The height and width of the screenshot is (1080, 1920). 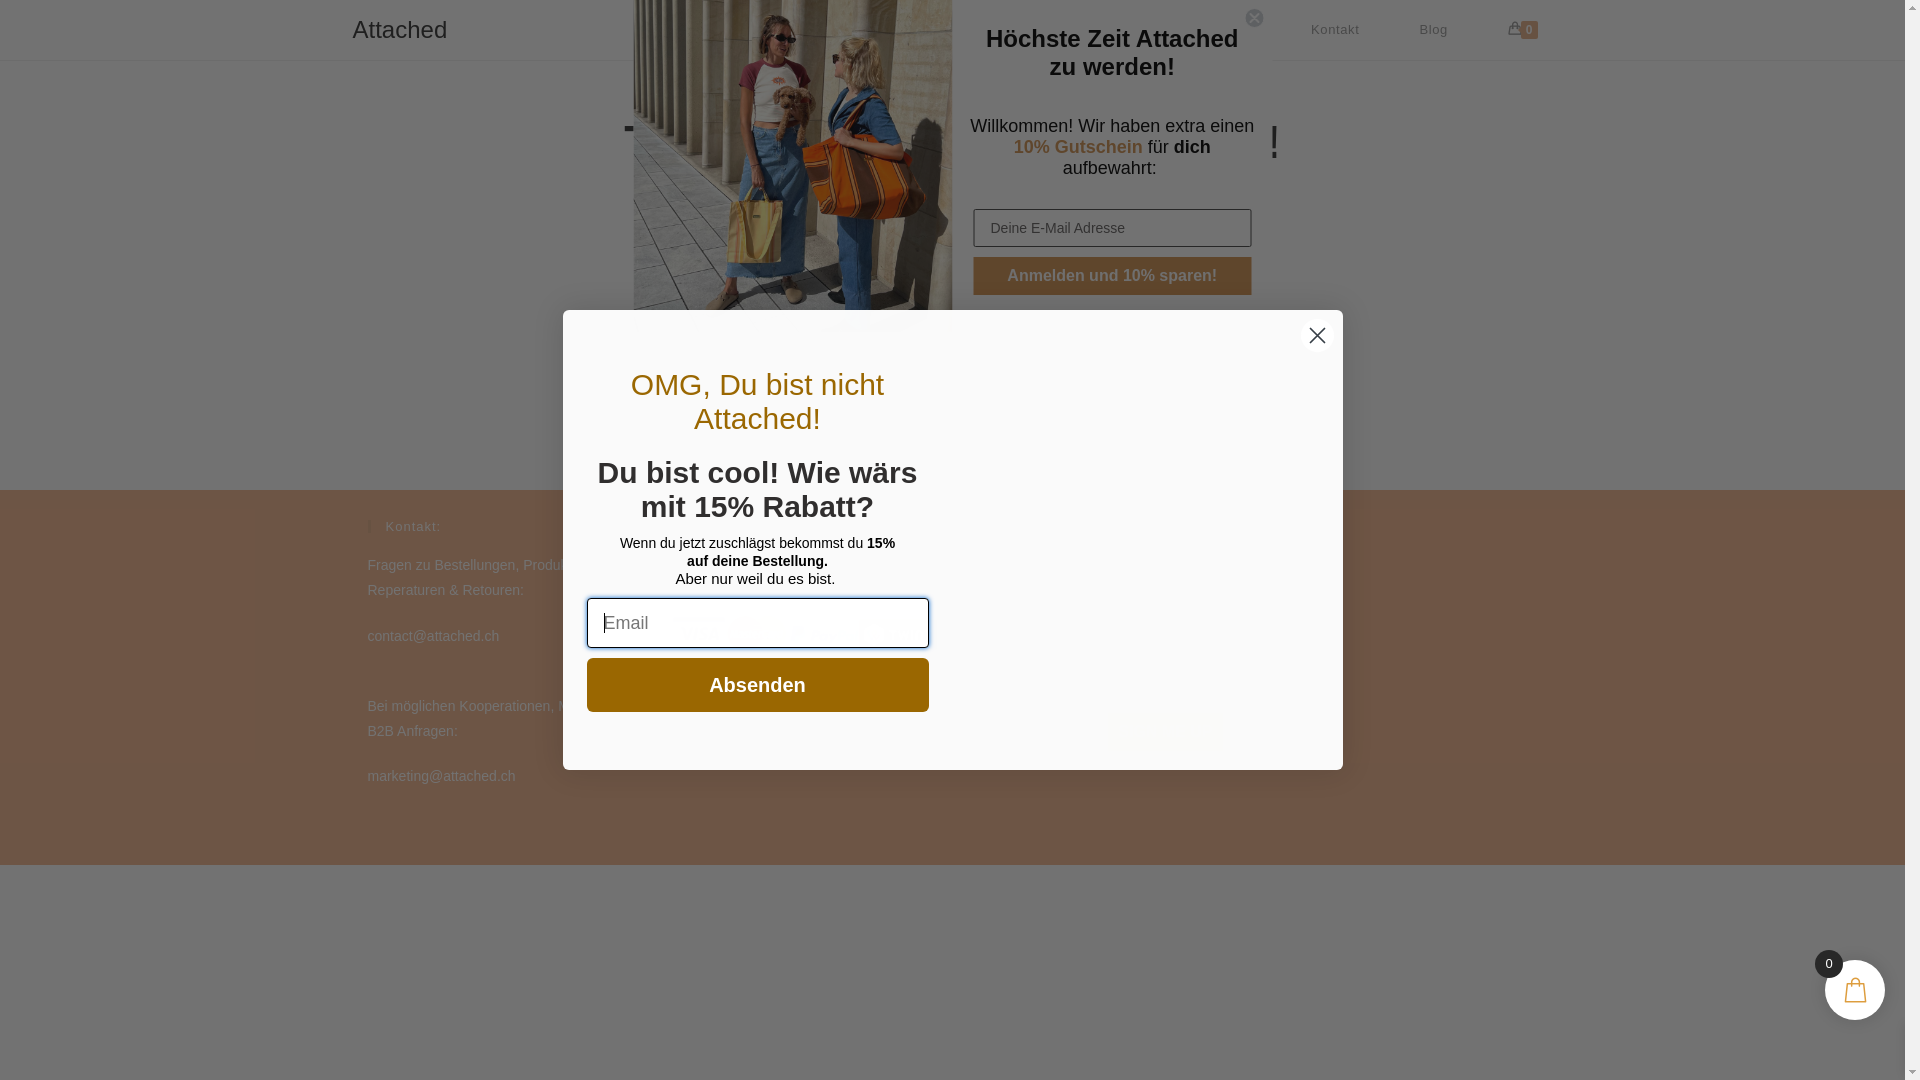 What do you see at coordinates (1523, 30) in the screenshot?
I see `0` at bounding box center [1523, 30].